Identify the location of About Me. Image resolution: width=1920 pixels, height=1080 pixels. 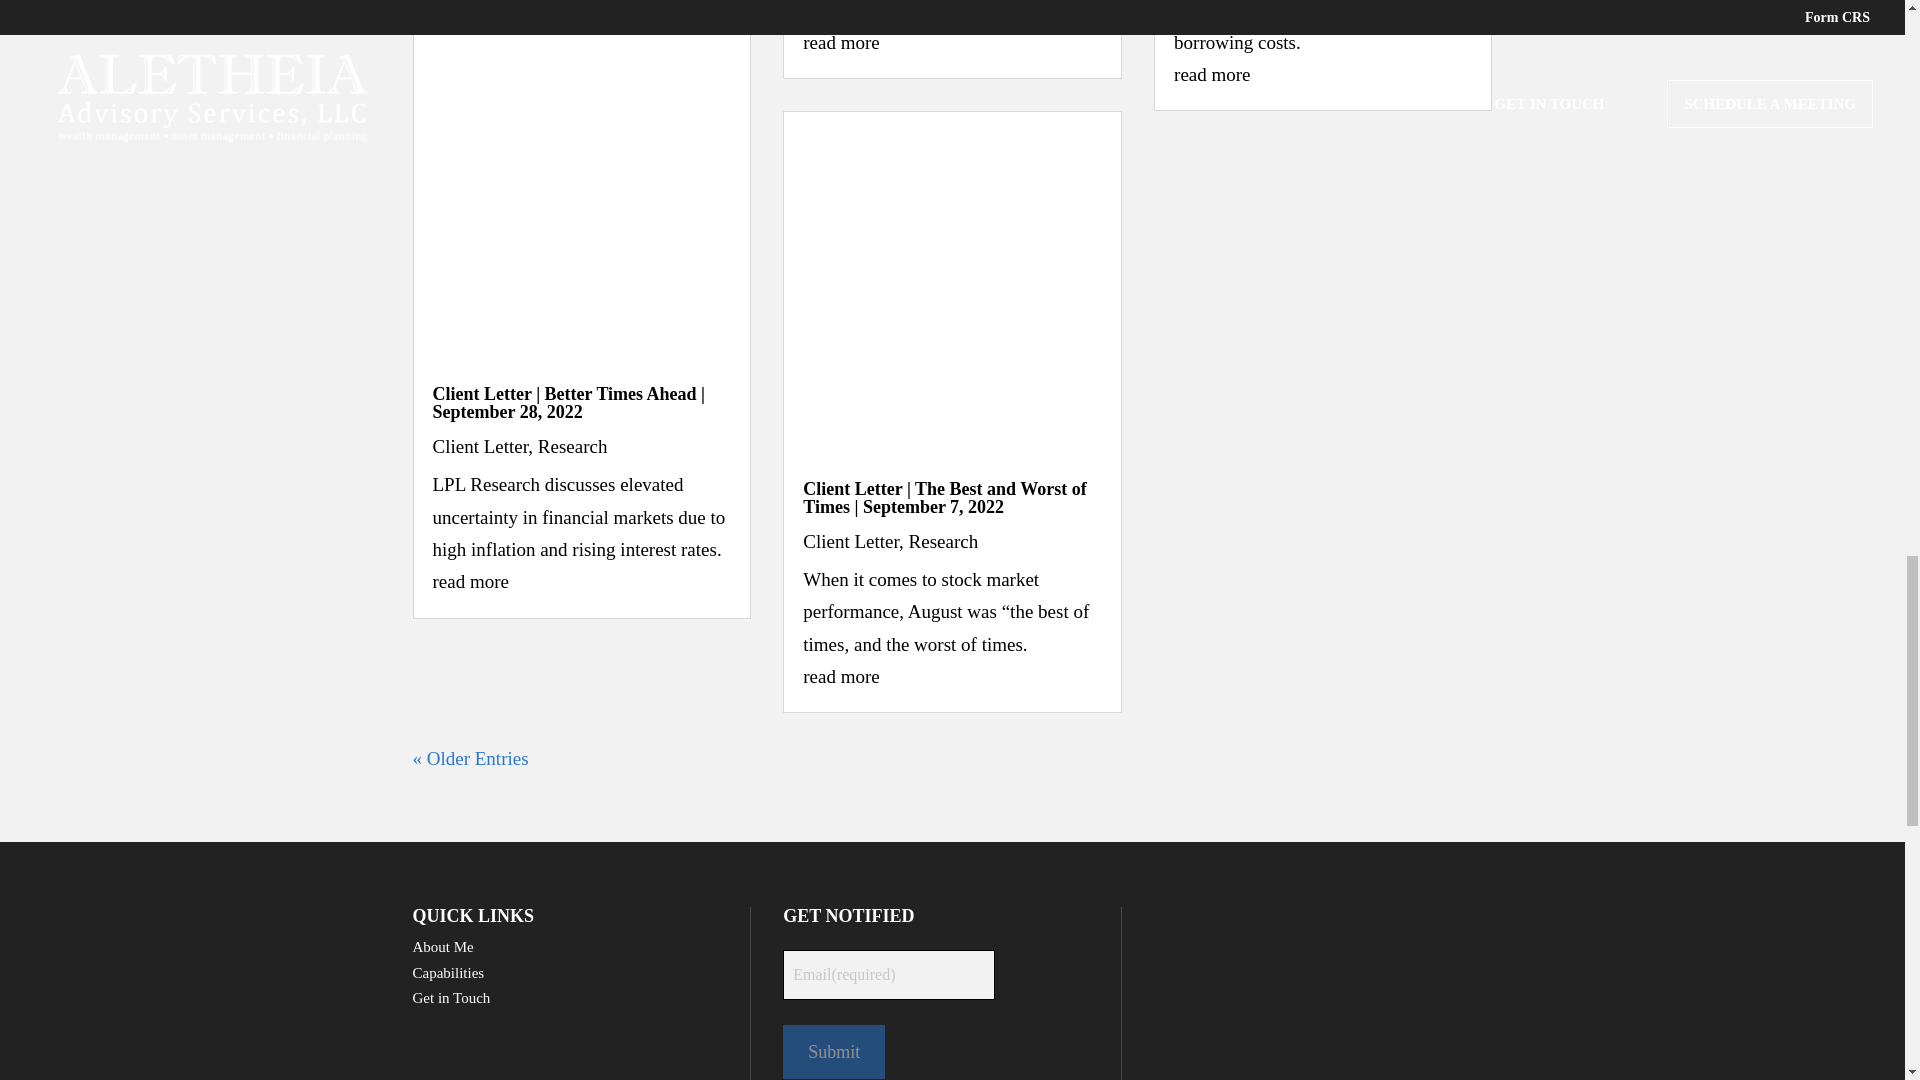
(442, 946).